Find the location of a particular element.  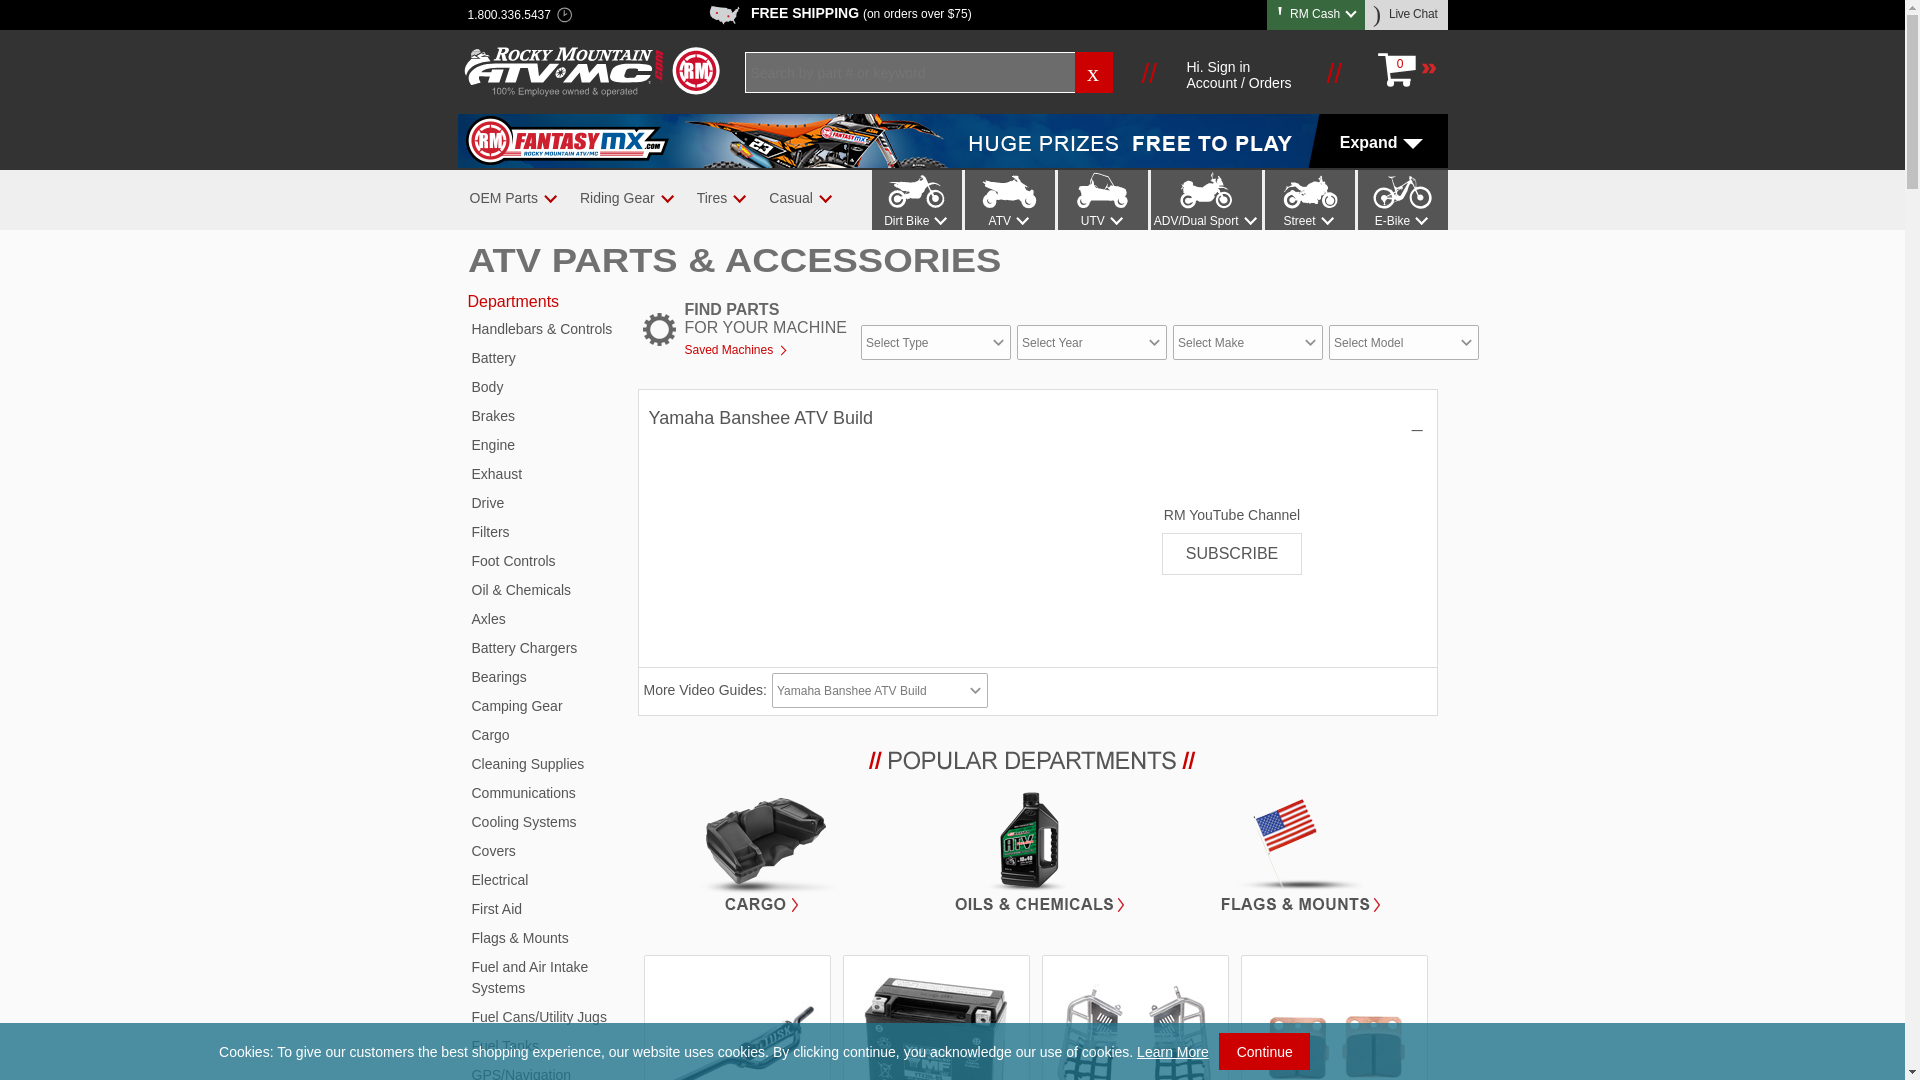

Expand is located at coordinates (952, 141).